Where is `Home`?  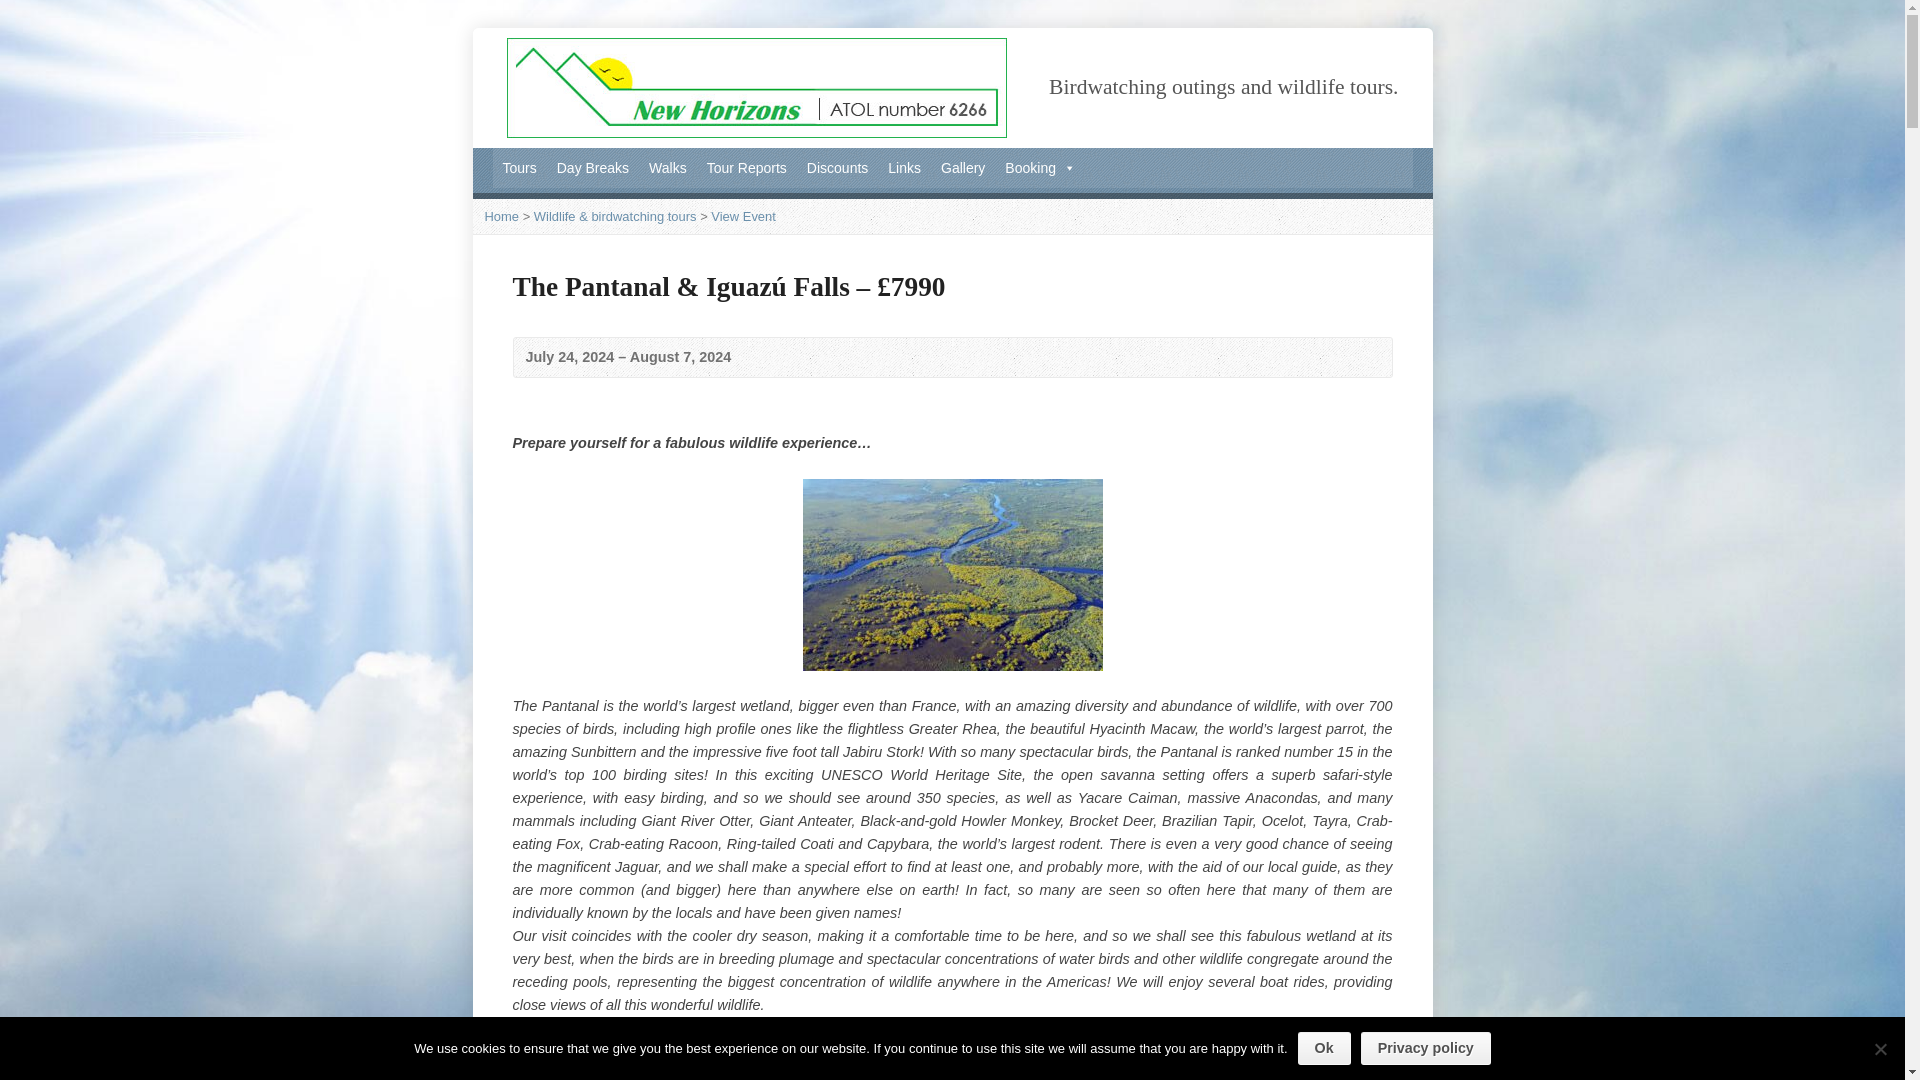
Home is located at coordinates (500, 216).